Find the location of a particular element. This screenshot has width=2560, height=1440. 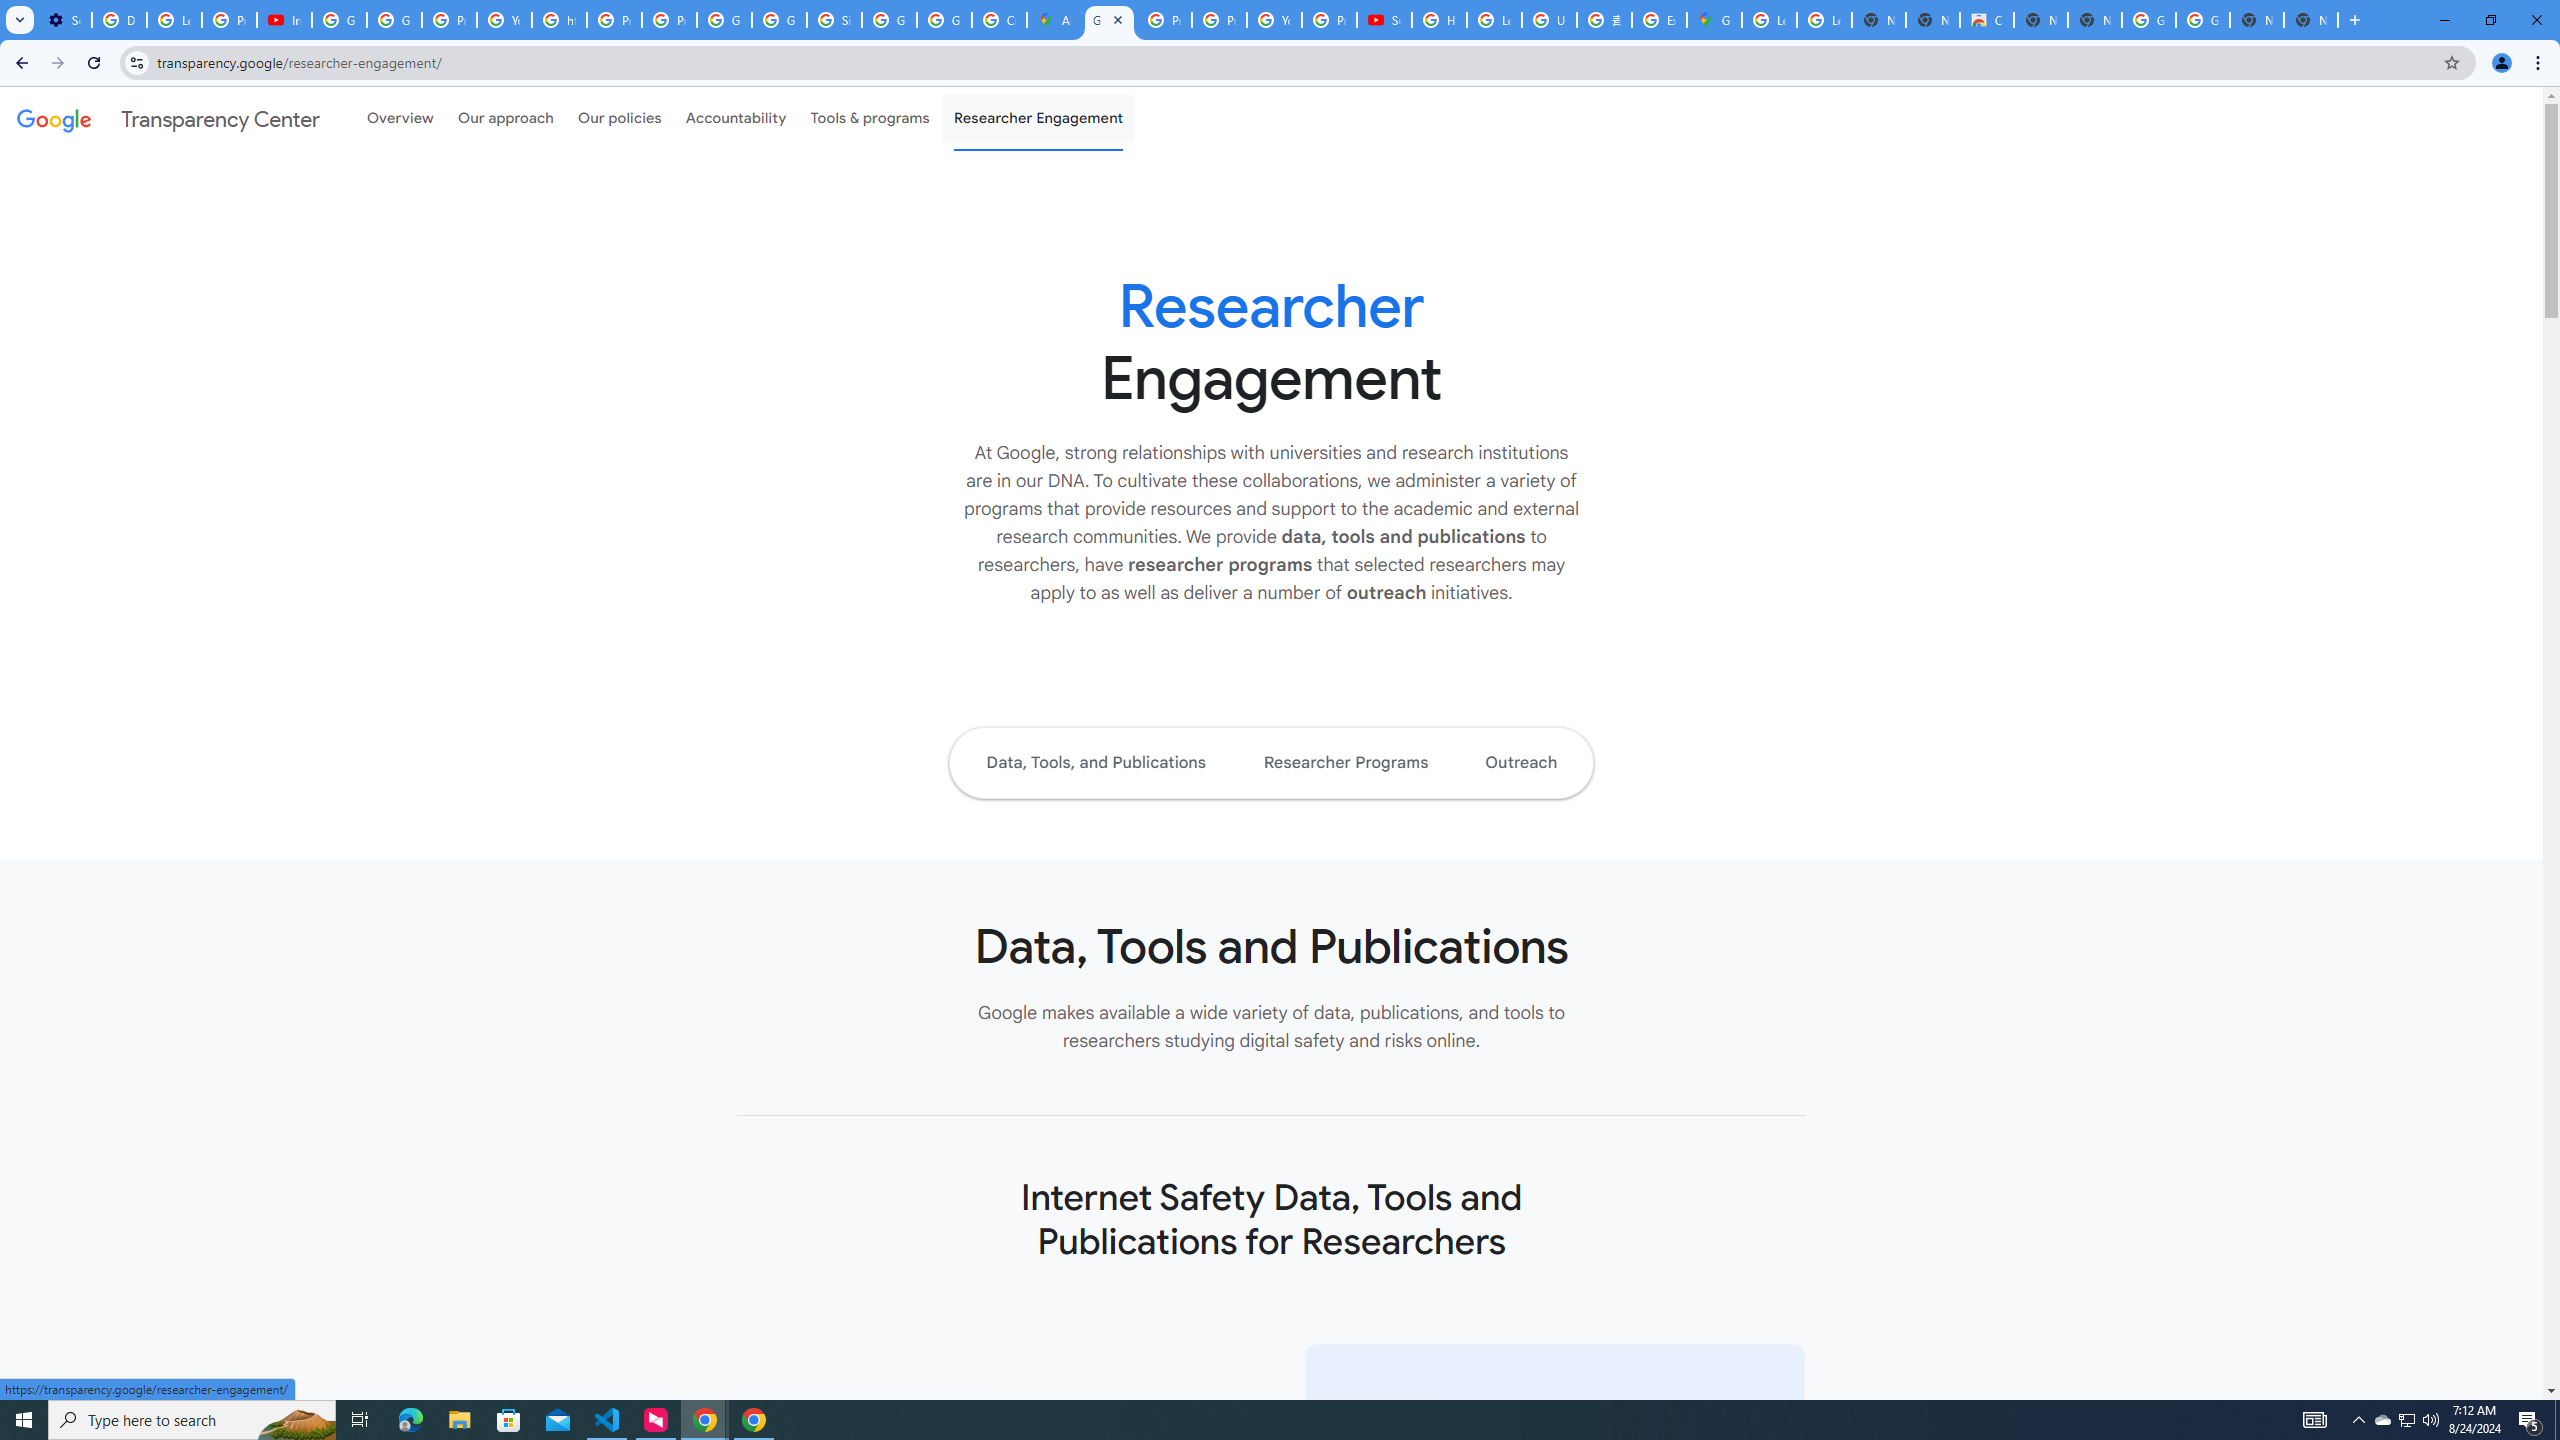

Google Researcher Engagement - Transparency Center is located at coordinates (1109, 20).